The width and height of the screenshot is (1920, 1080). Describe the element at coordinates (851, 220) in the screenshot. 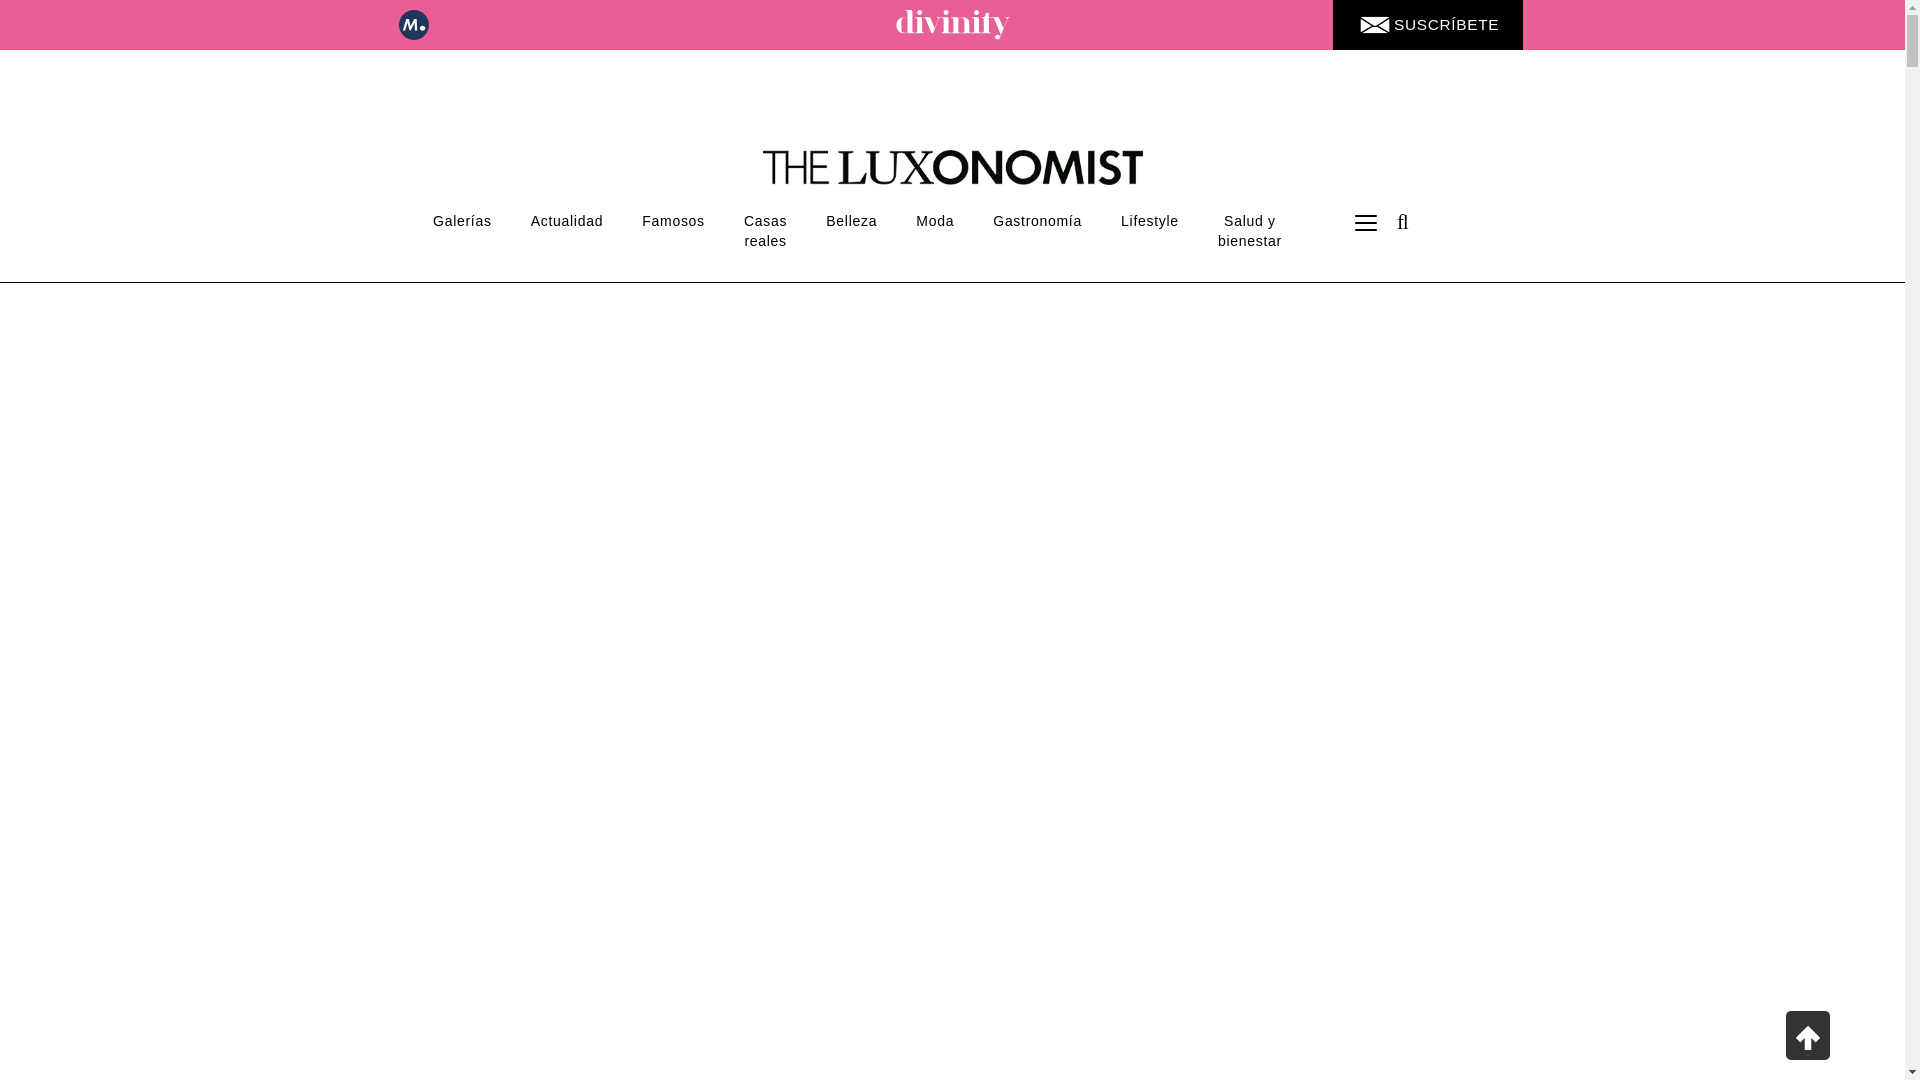

I see `BELLEZA` at that location.